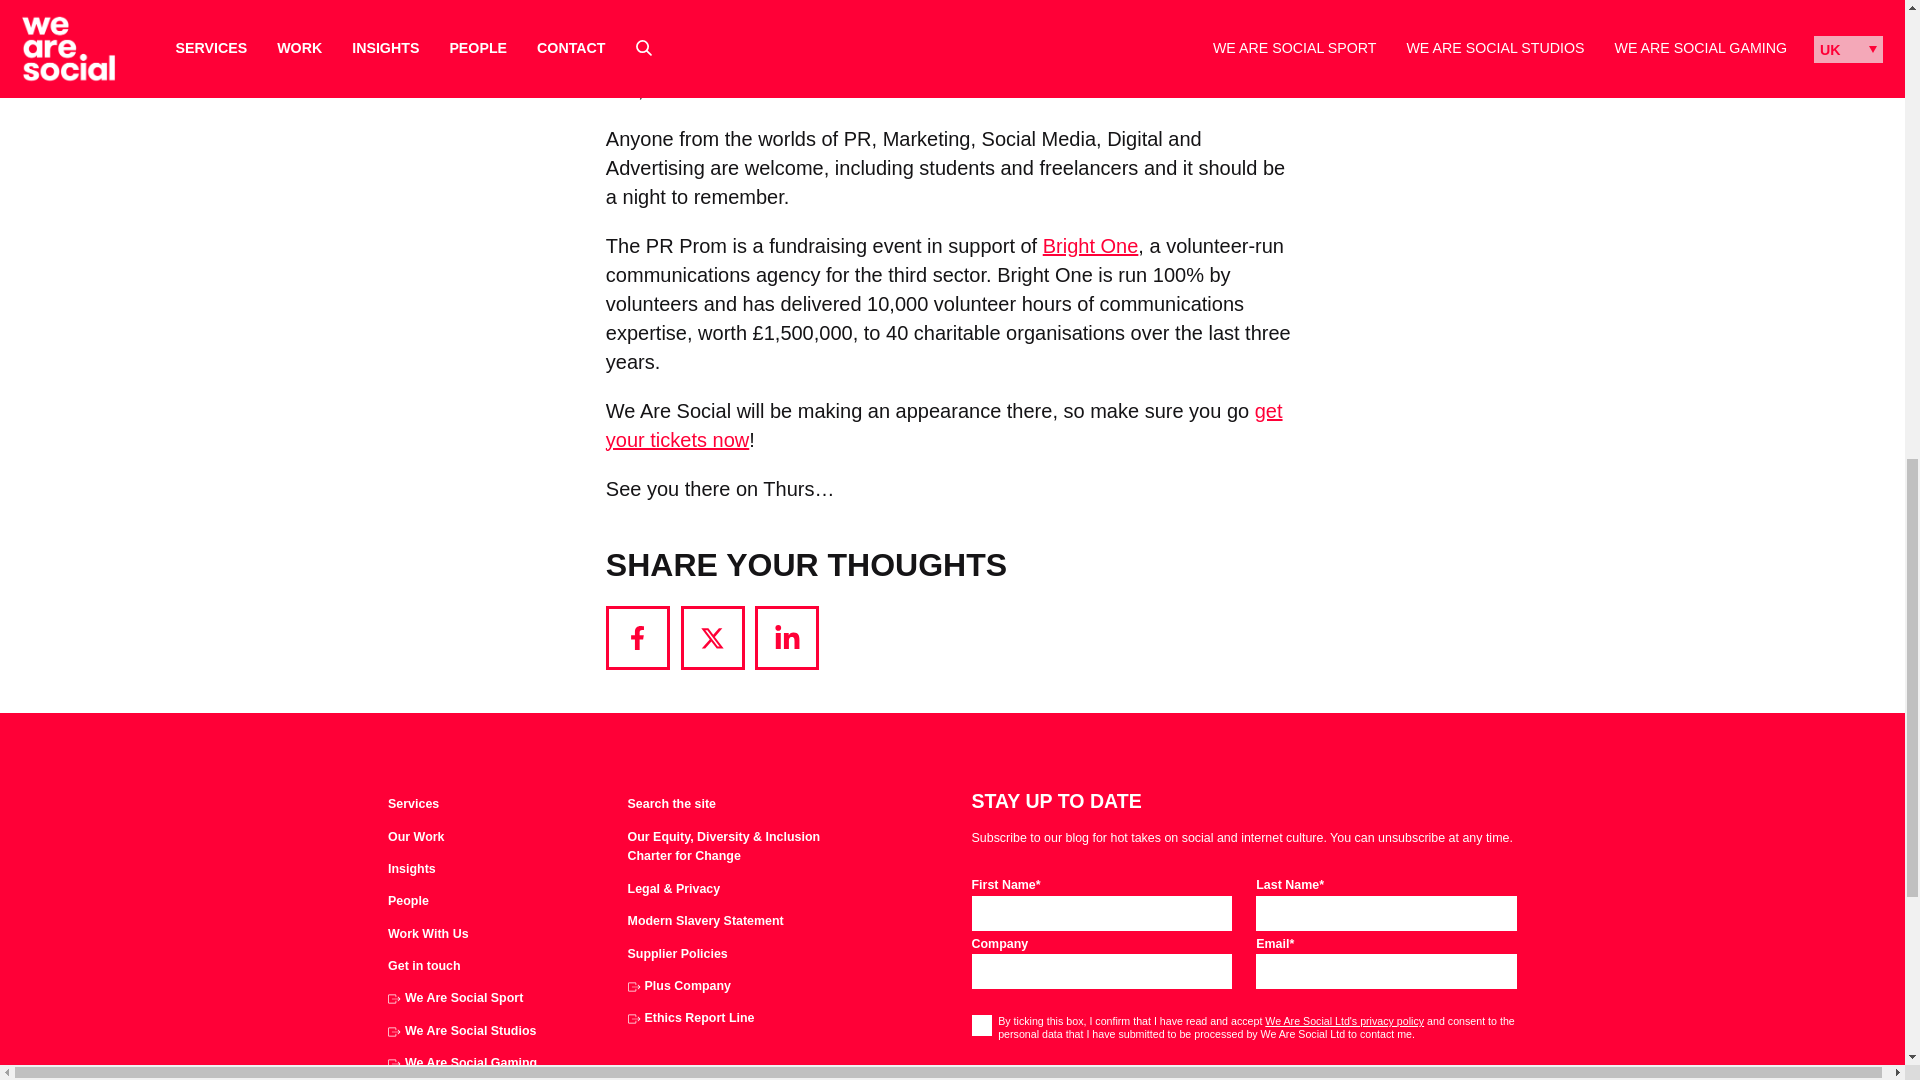 The height and width of the screenshot is (1080, 1920). What do you see at coordinates (454, 998) in the screenshot?
I see `We Are Social Sport` at bounding box center [454, 998].